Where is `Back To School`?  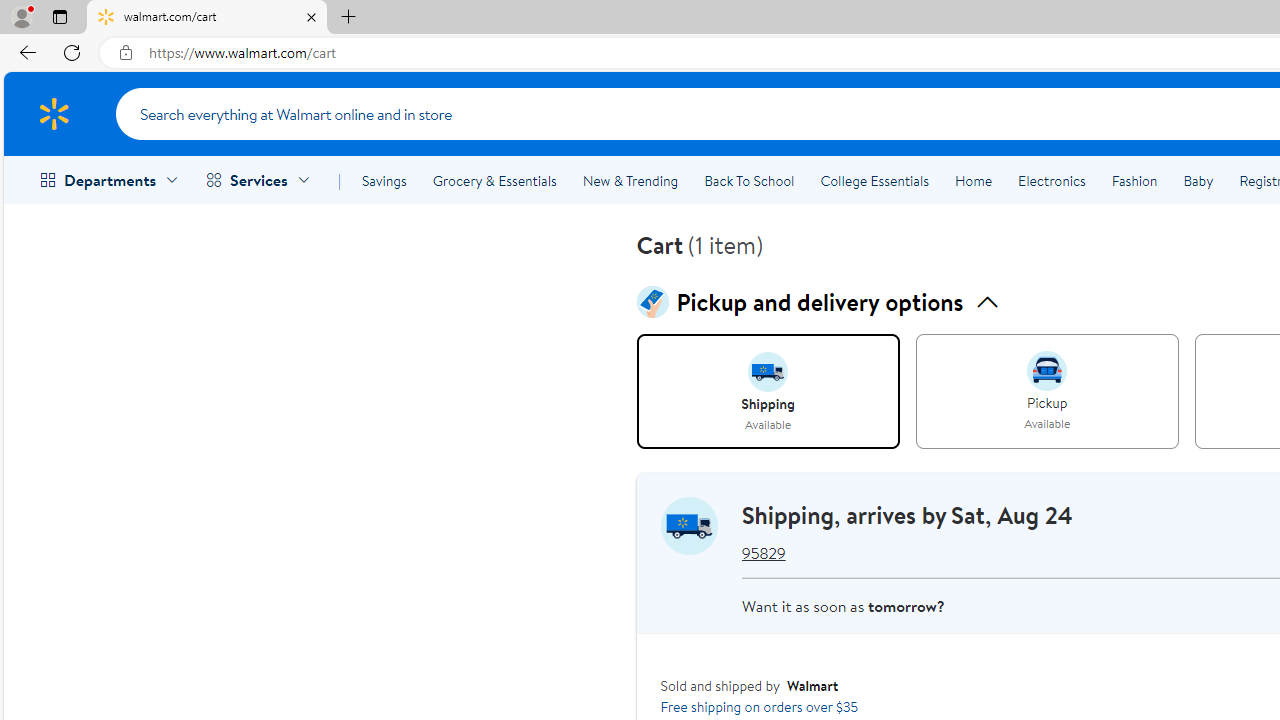 Back To School is located at coordinates (749, 180).